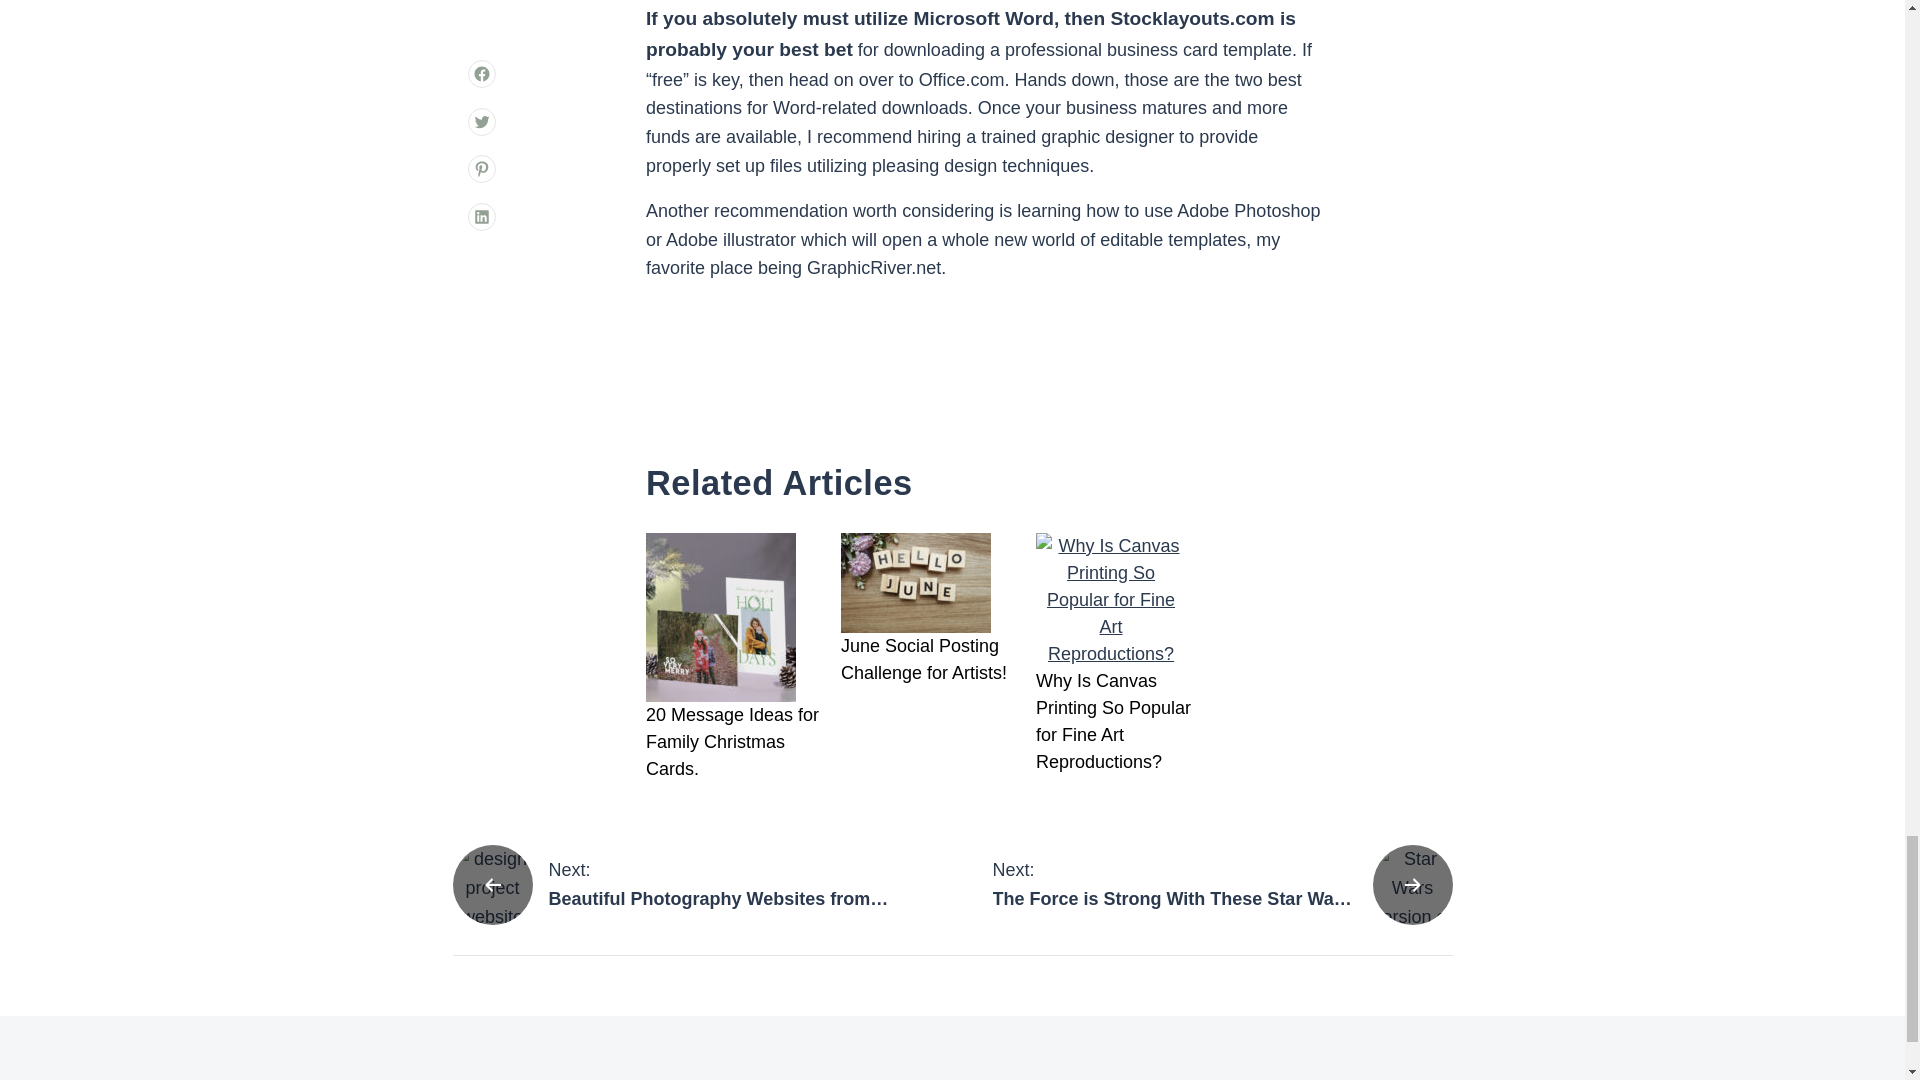  Describe the element at coordinates (735, 742) in the screenshot. I see `20 Message Ideas for Family Christmas Cards.` at that location.